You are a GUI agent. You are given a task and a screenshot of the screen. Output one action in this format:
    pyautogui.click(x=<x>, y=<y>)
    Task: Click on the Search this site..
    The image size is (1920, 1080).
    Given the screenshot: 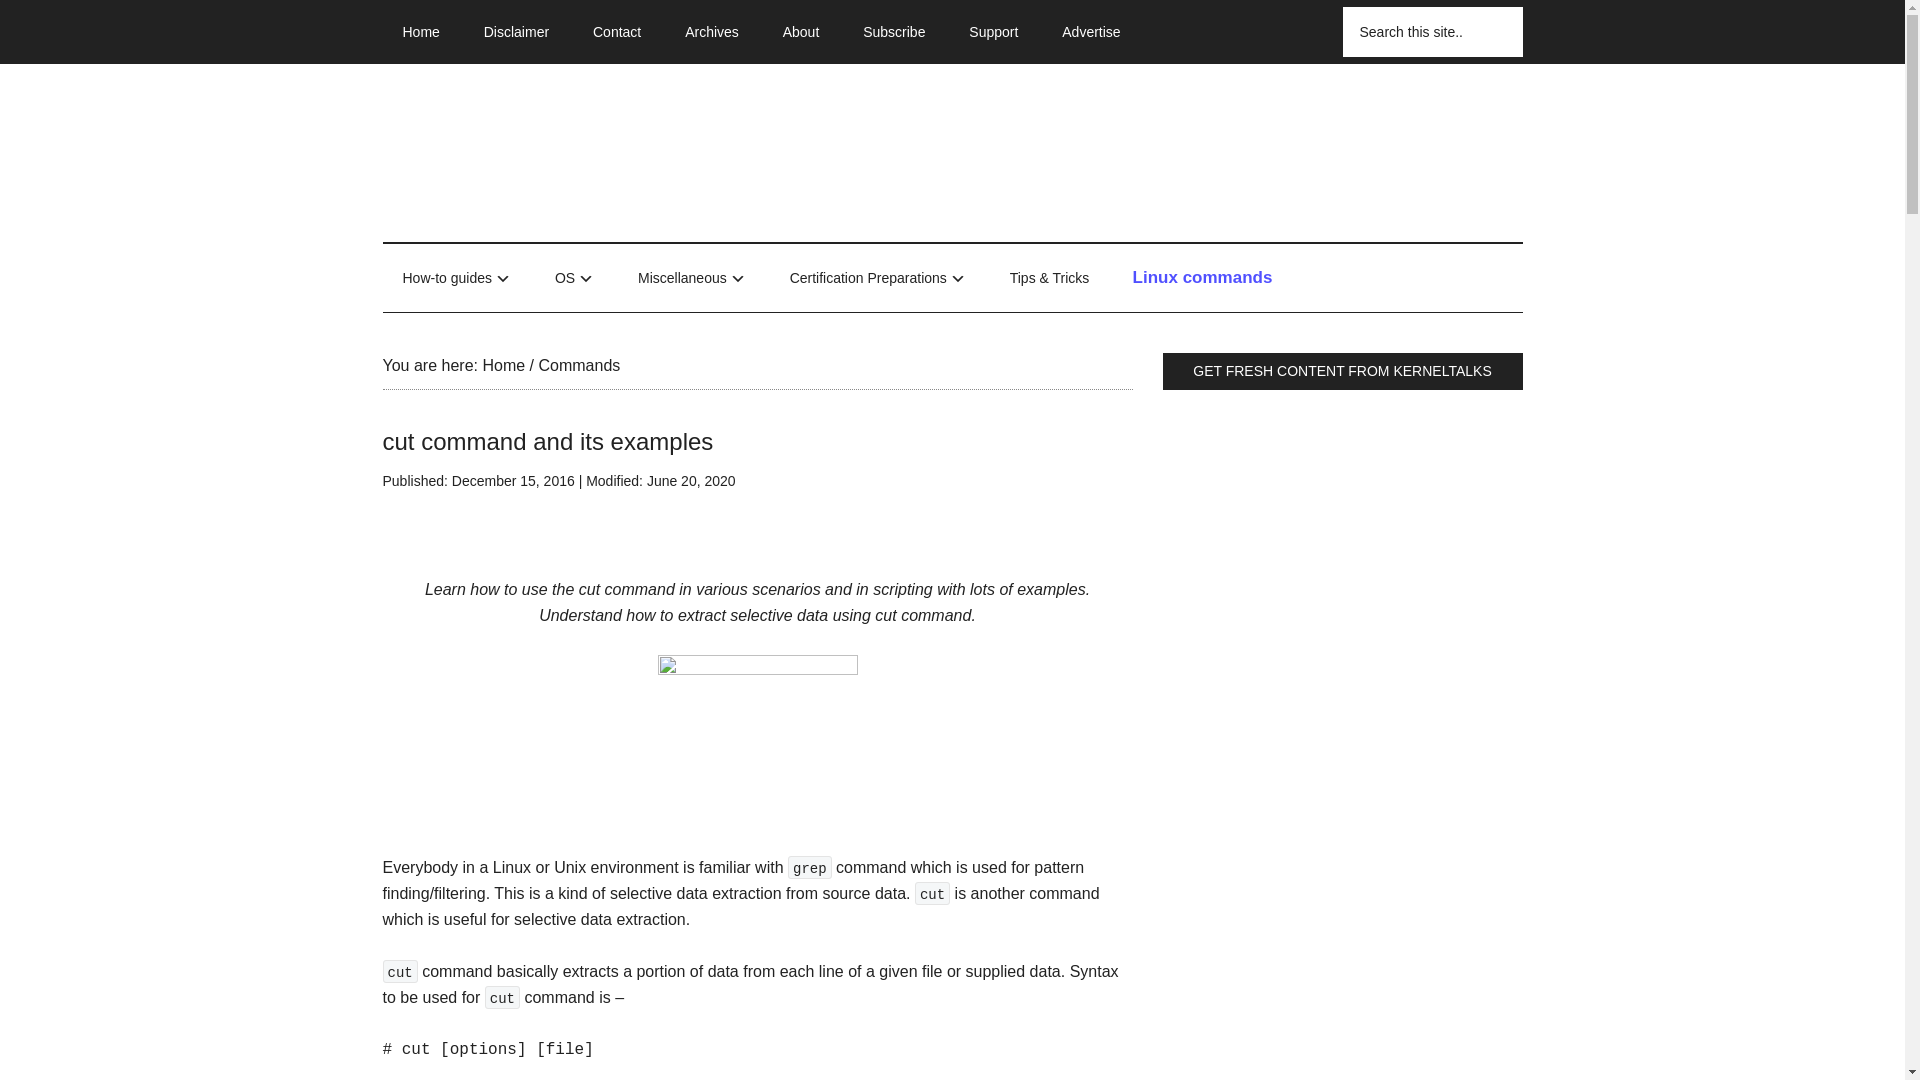 What is the action you would take?
    pyautogui.click(x=1432, y=32)
    